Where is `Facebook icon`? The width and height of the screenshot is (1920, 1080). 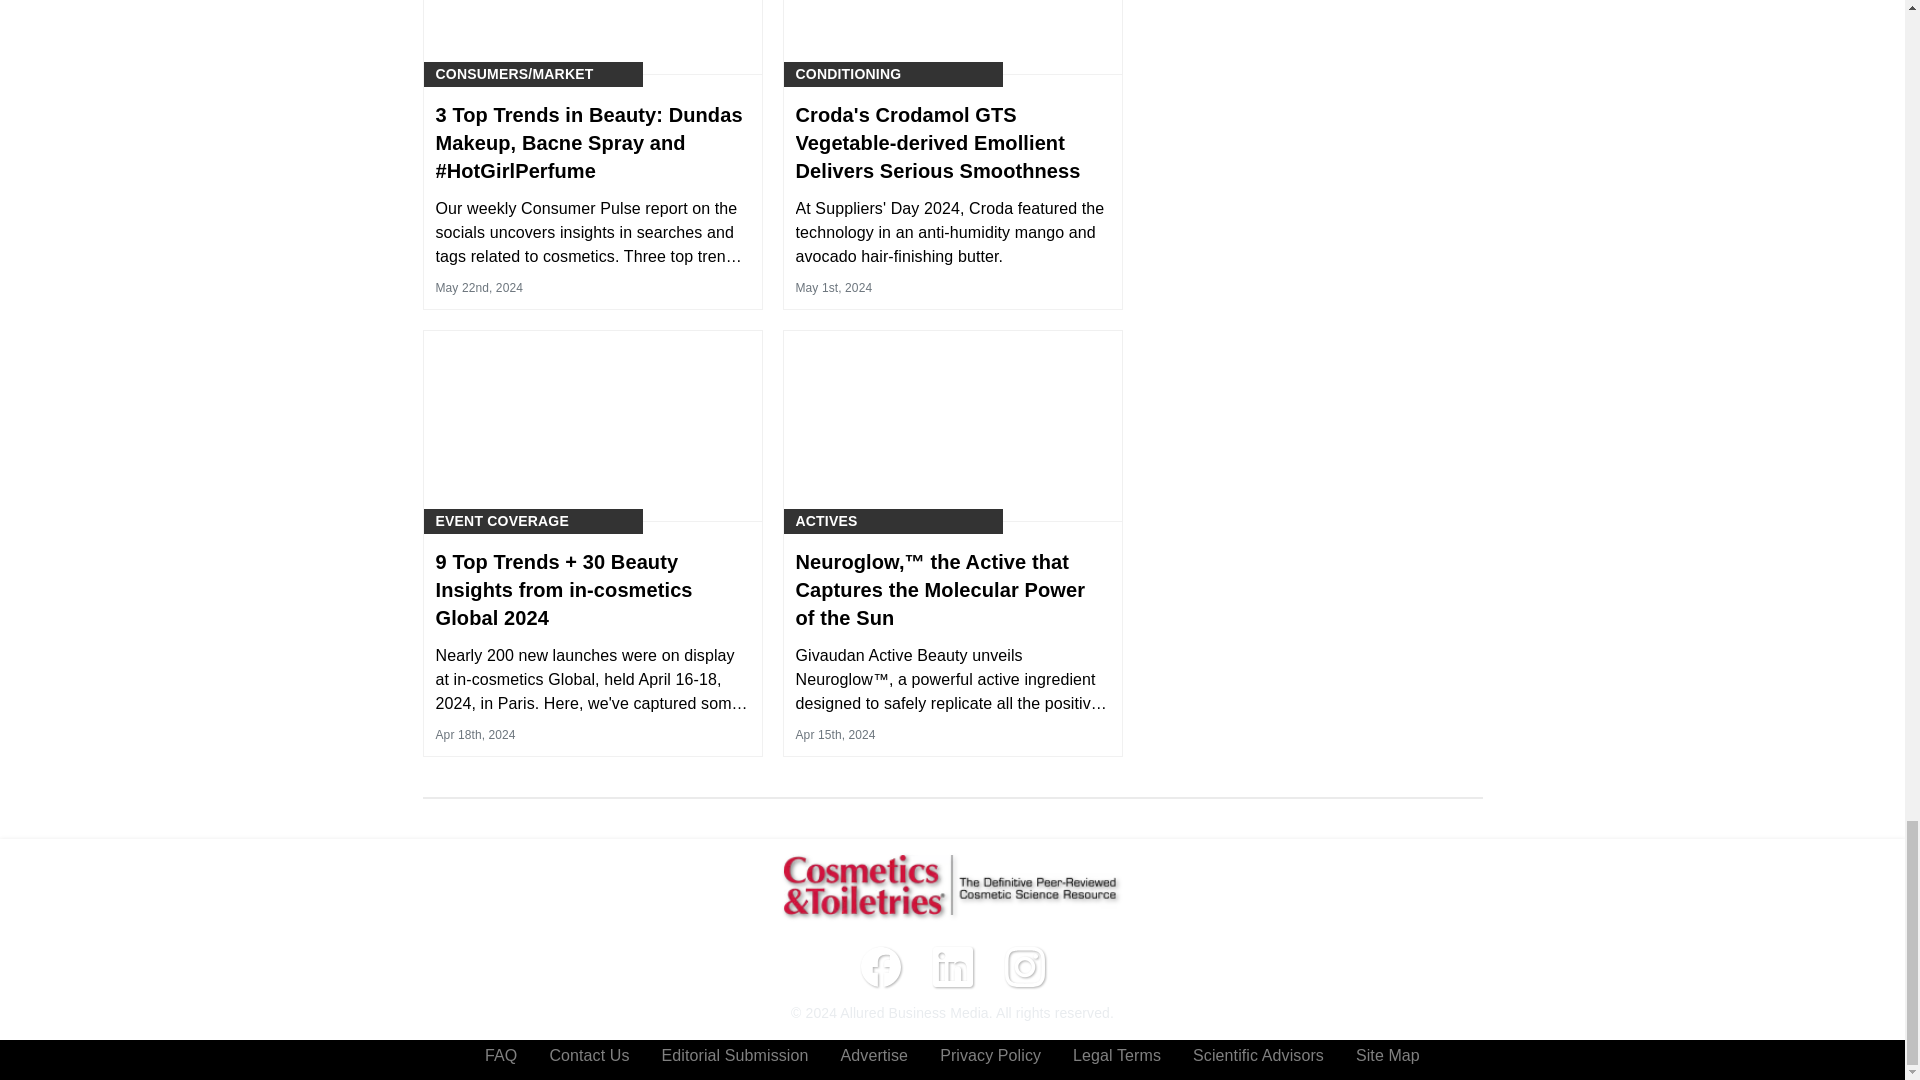 Facebook icon is located at coordinates (880, 967).